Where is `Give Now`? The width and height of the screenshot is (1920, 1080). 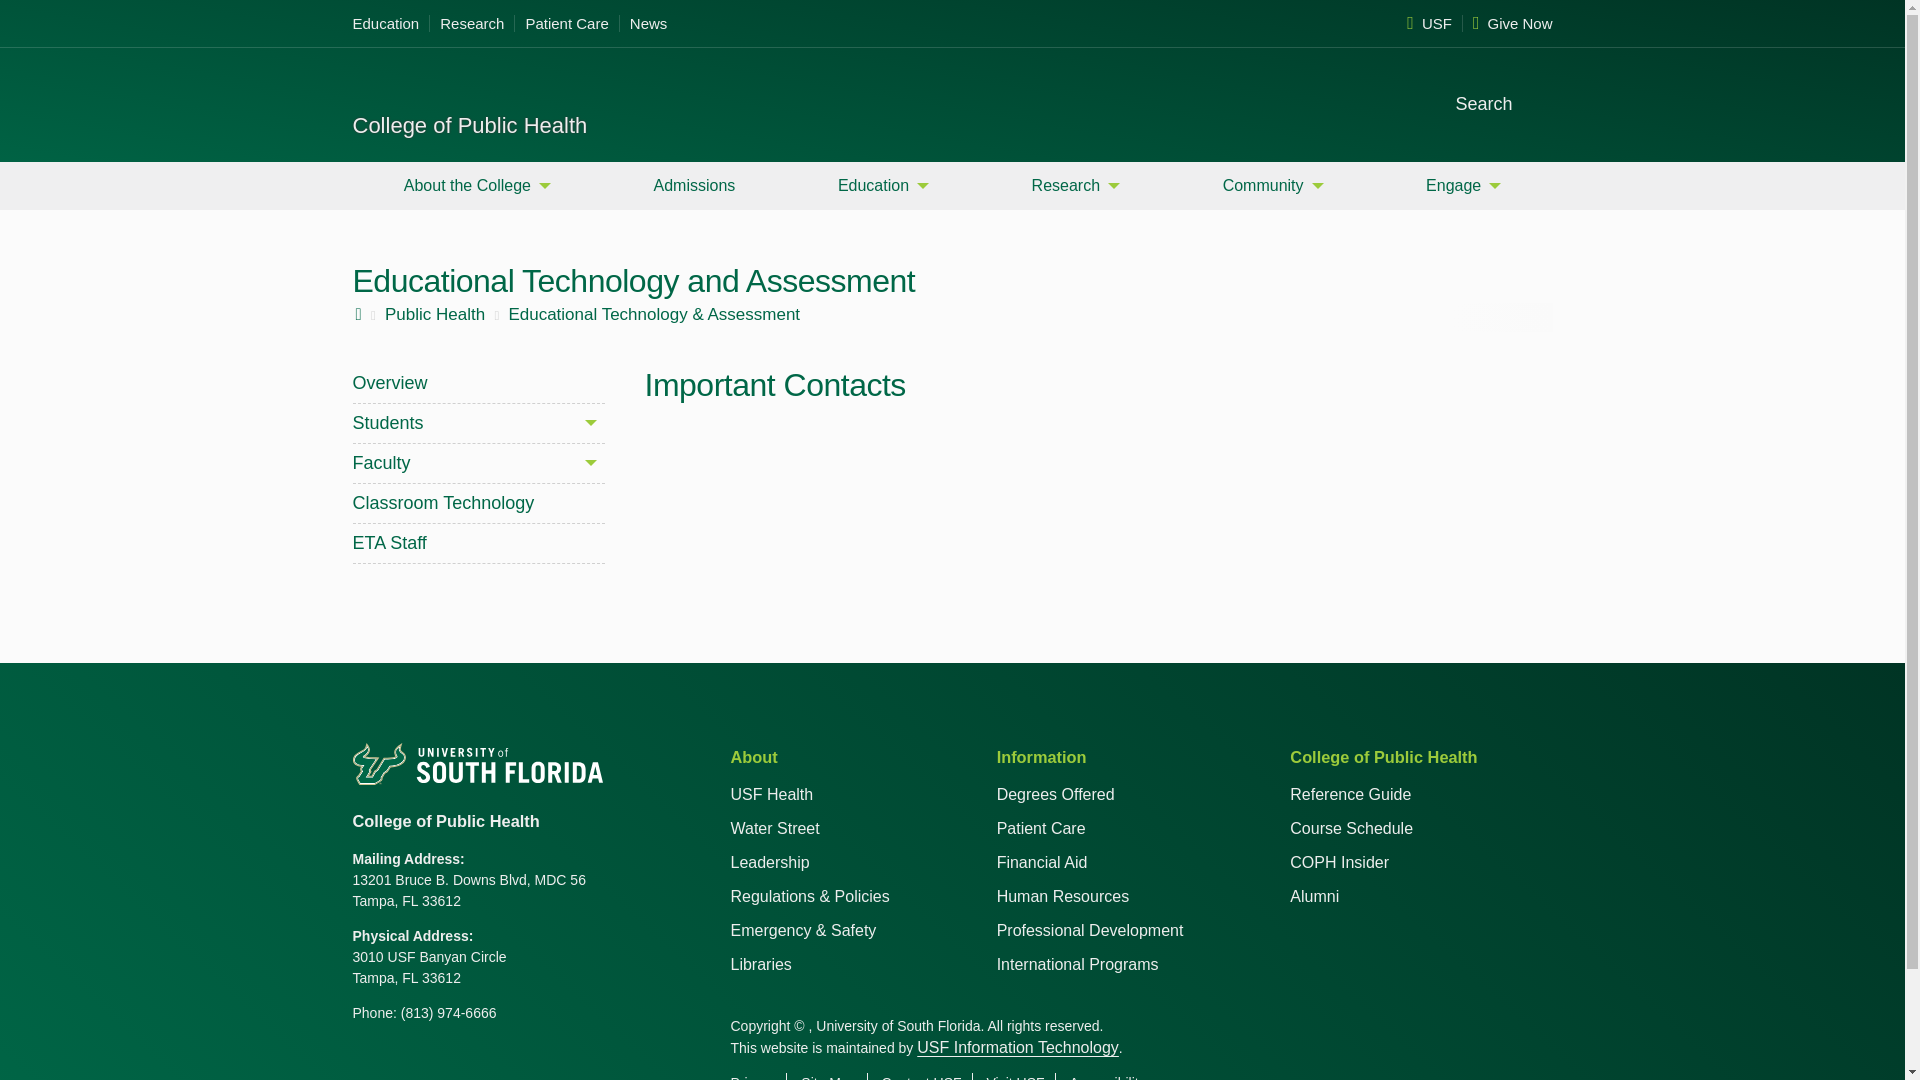 Give Now is located at coordinates (1508, 24).